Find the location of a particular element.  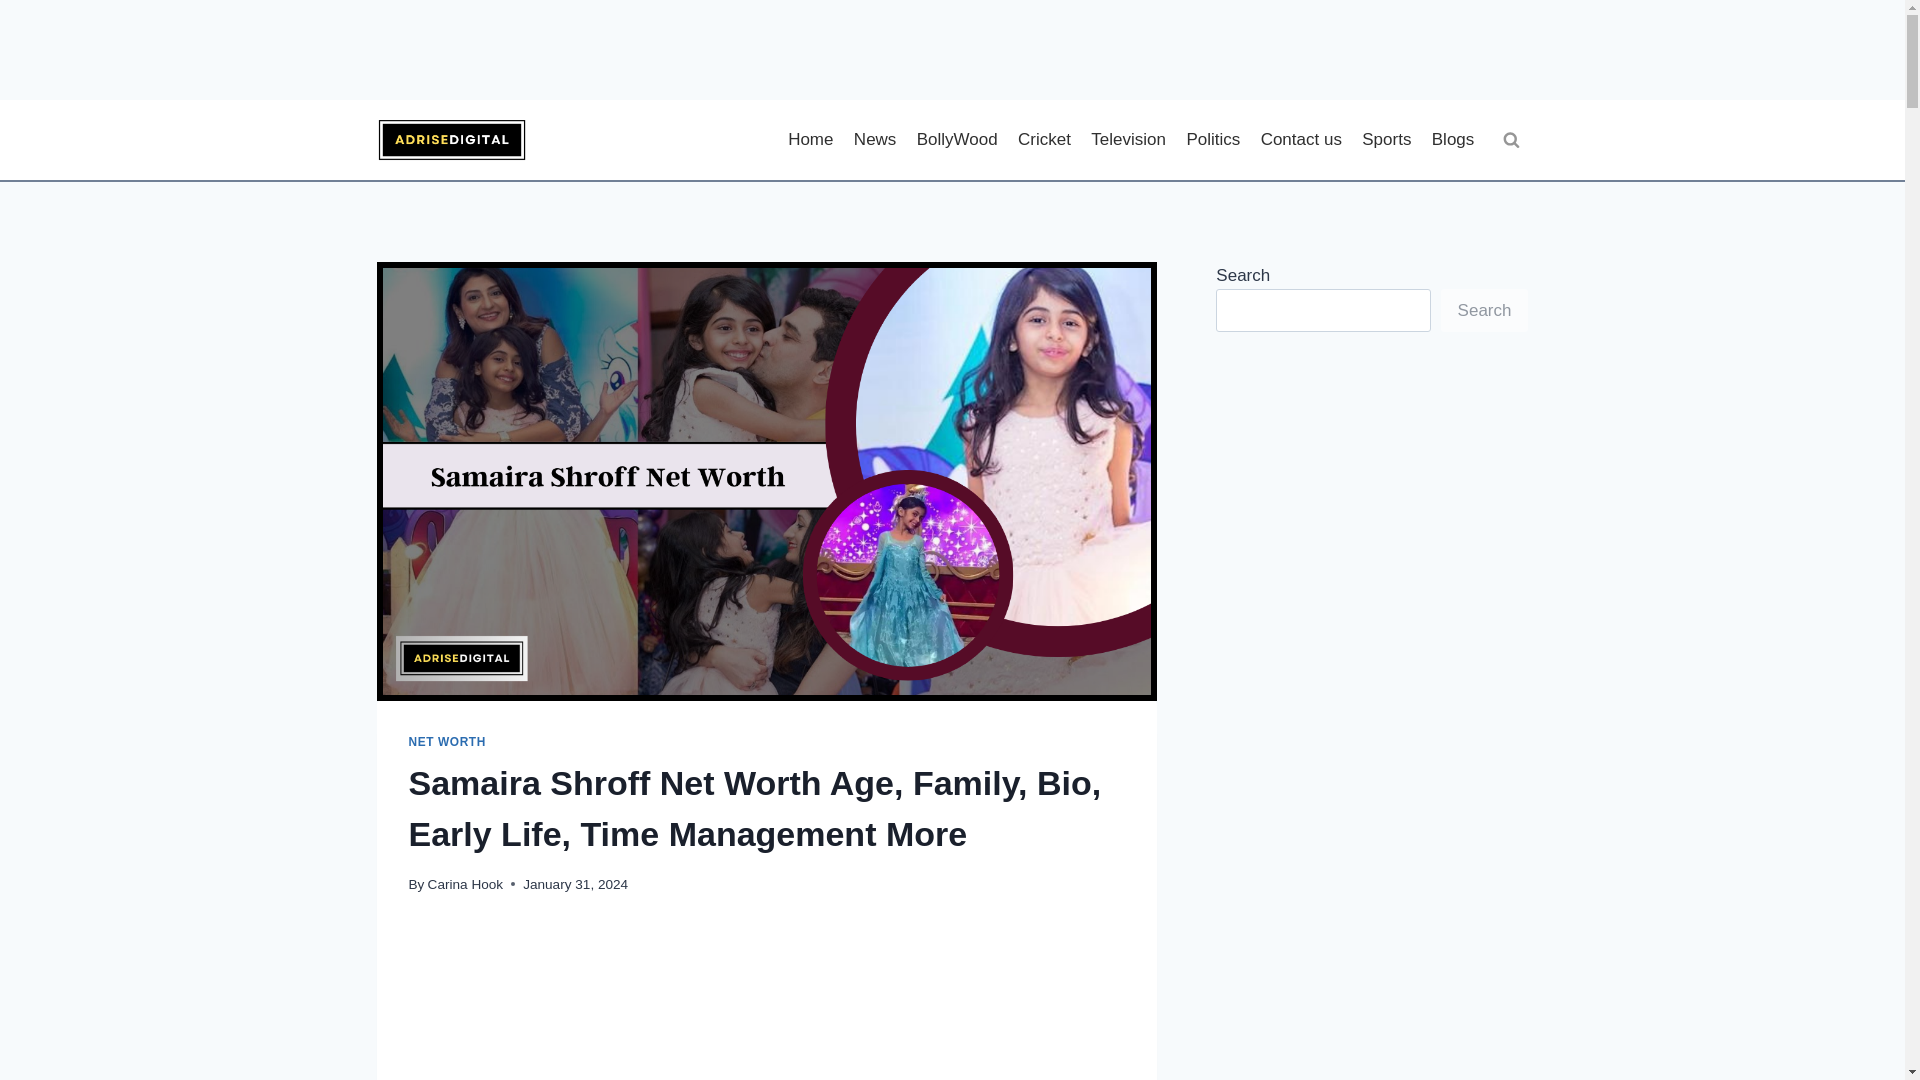

NET WORTH is located at coordinates (446, 742).